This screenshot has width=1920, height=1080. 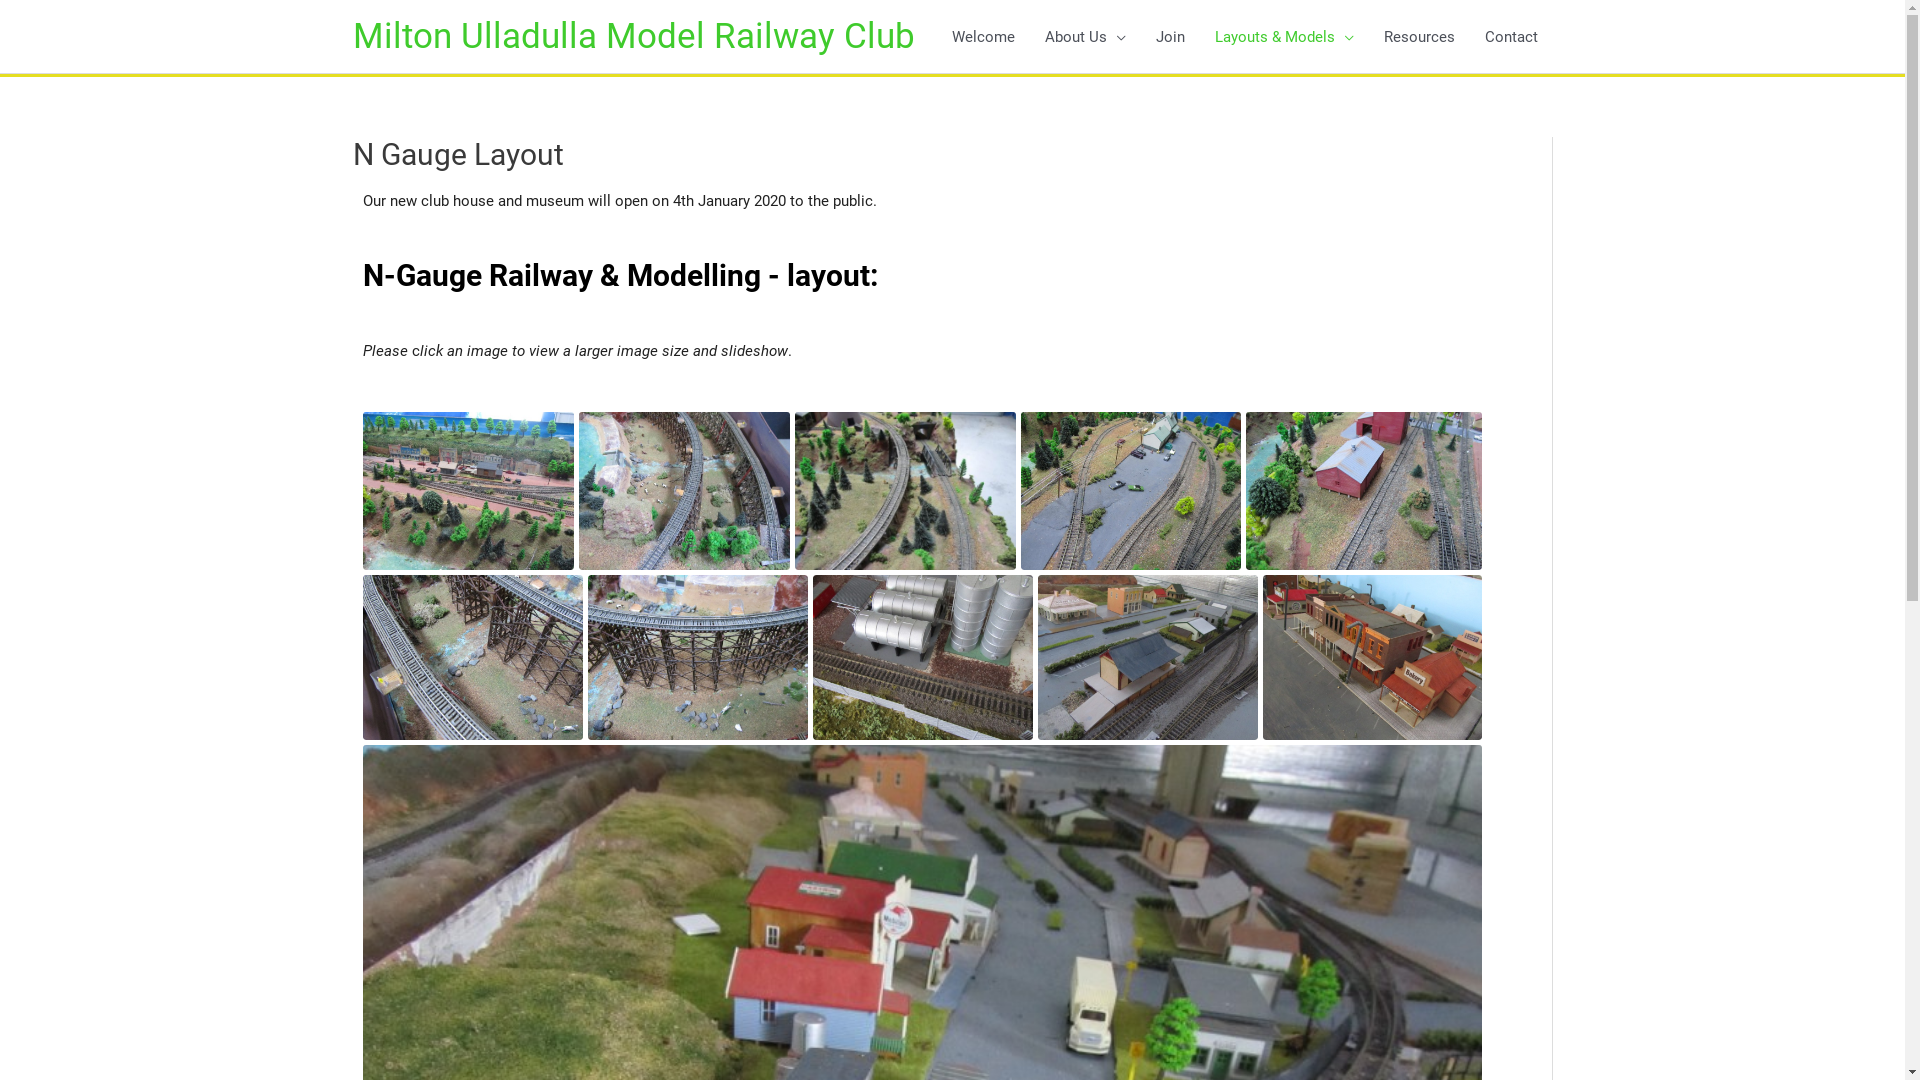 What do you see at coordinates (1364, 491) in the screenshot?
I see `Perfect scale modelling` at bounding box center [1364, 491].